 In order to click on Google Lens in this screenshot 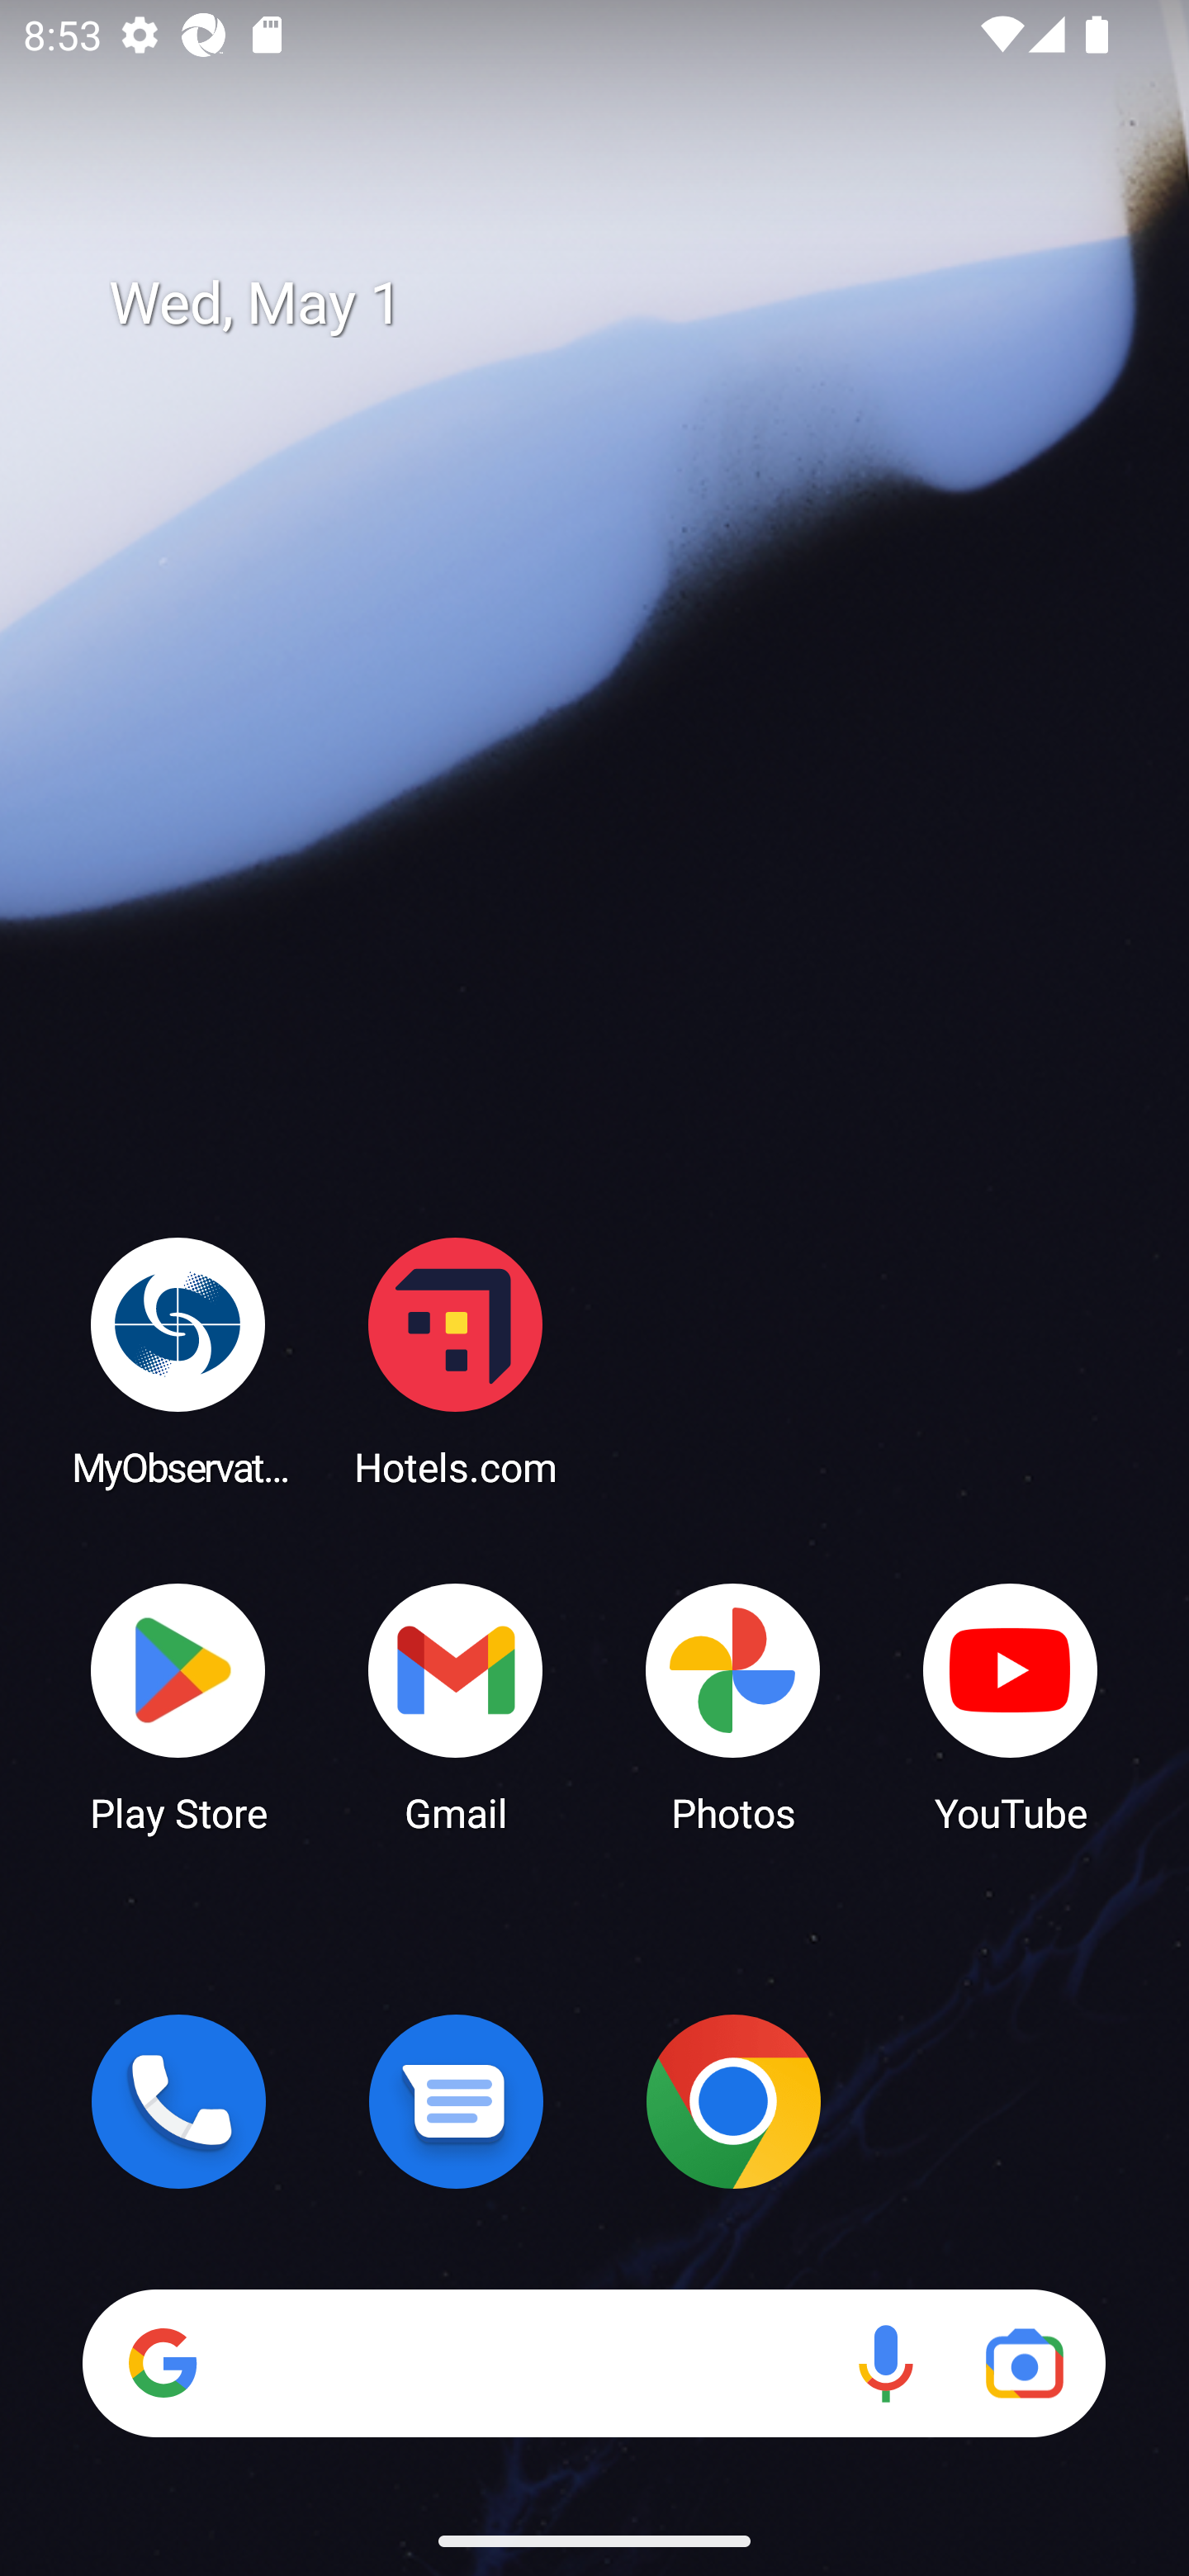, I will do `click(1024, 2363)`.